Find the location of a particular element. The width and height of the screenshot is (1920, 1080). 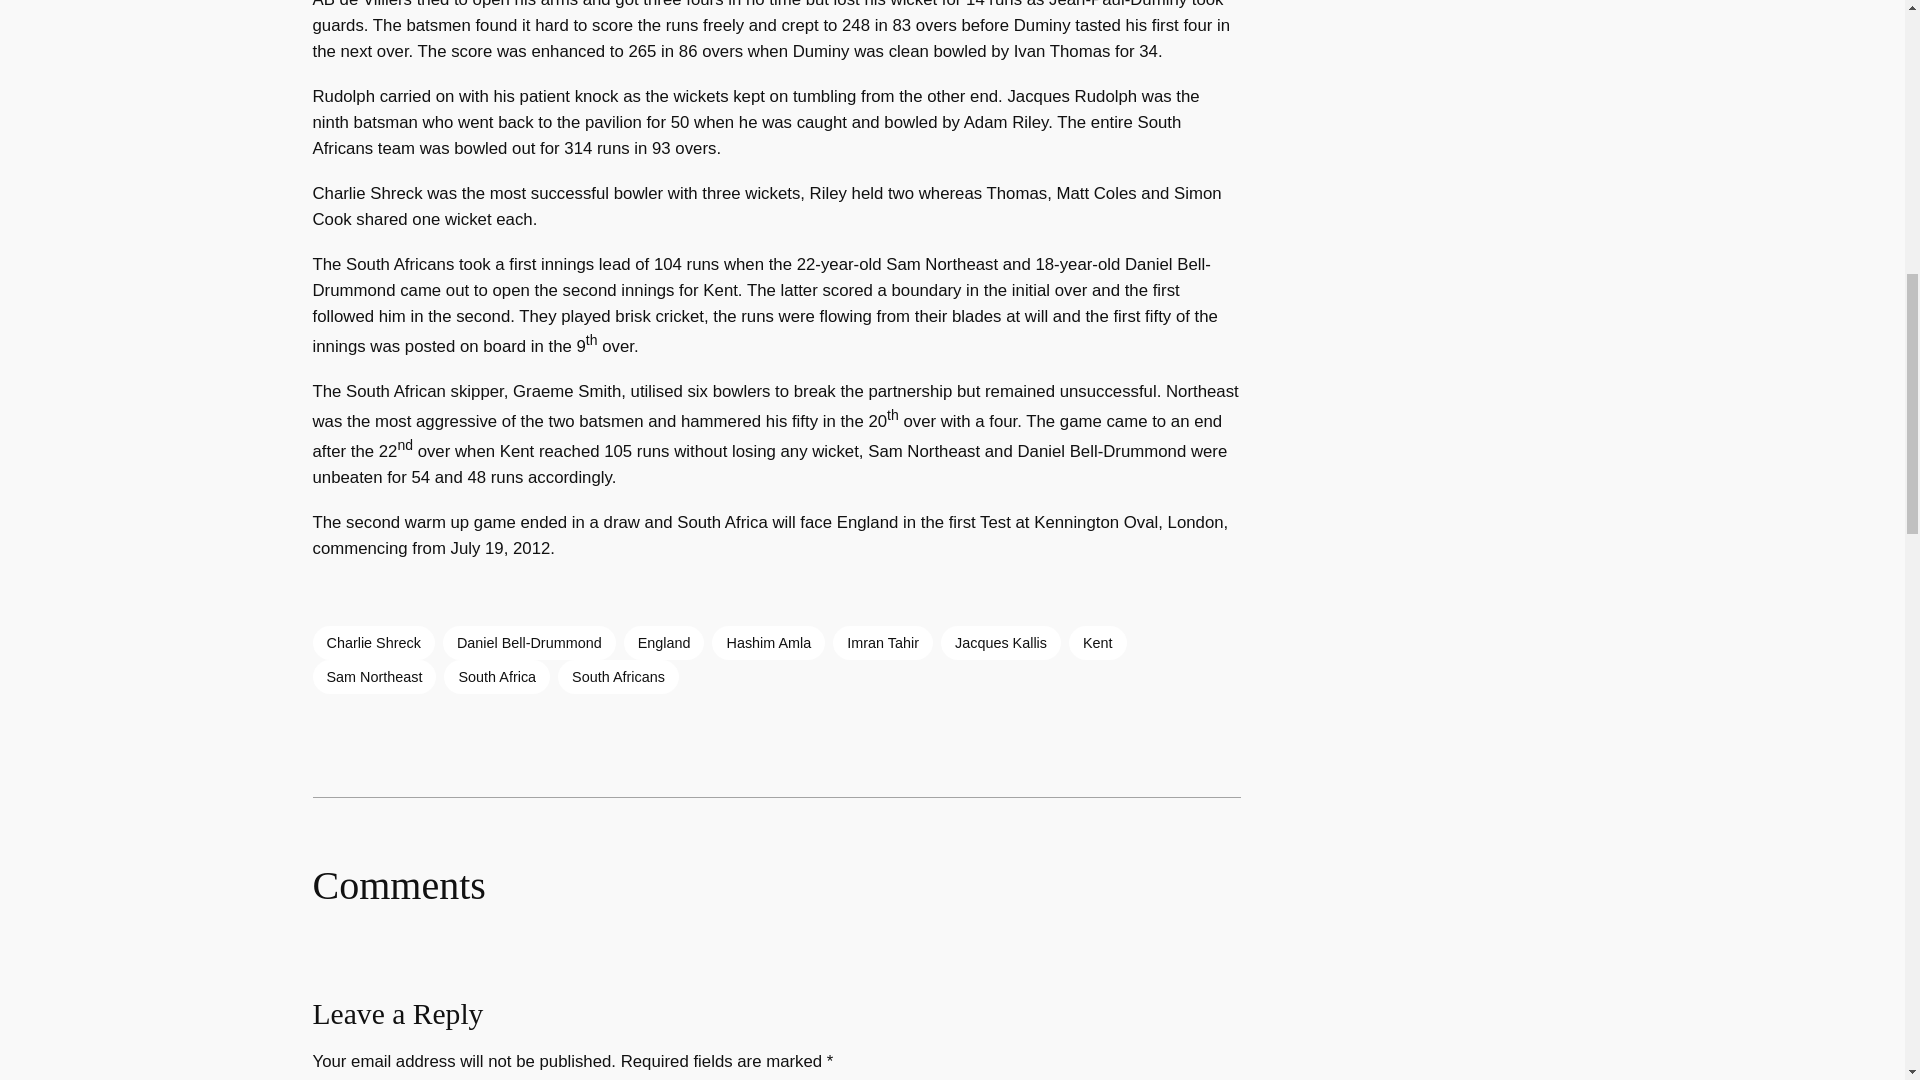

Imran Tahir is located at coordinates (883, 642).